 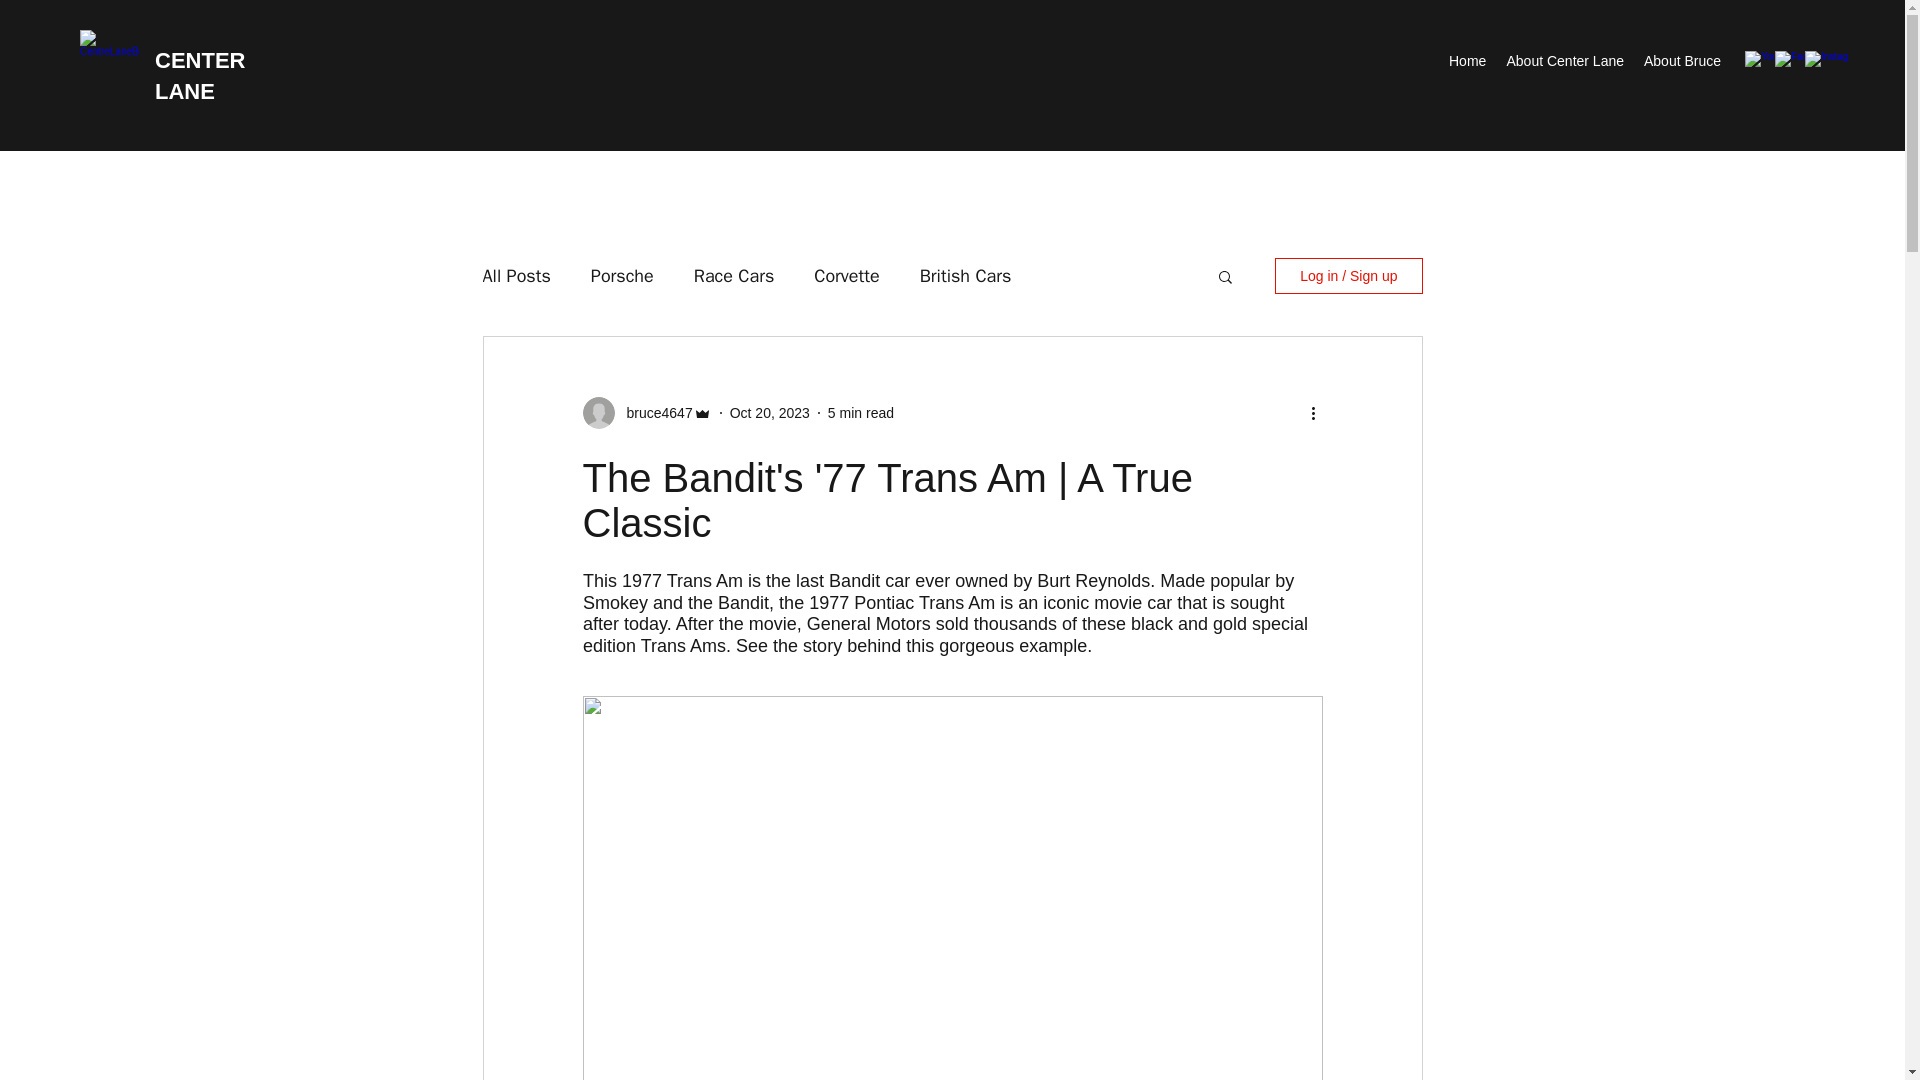 What do you see at coordinates (1564, 60) in the screenshot?
I see `About Center Lane` at bounding box center [1564, 60].